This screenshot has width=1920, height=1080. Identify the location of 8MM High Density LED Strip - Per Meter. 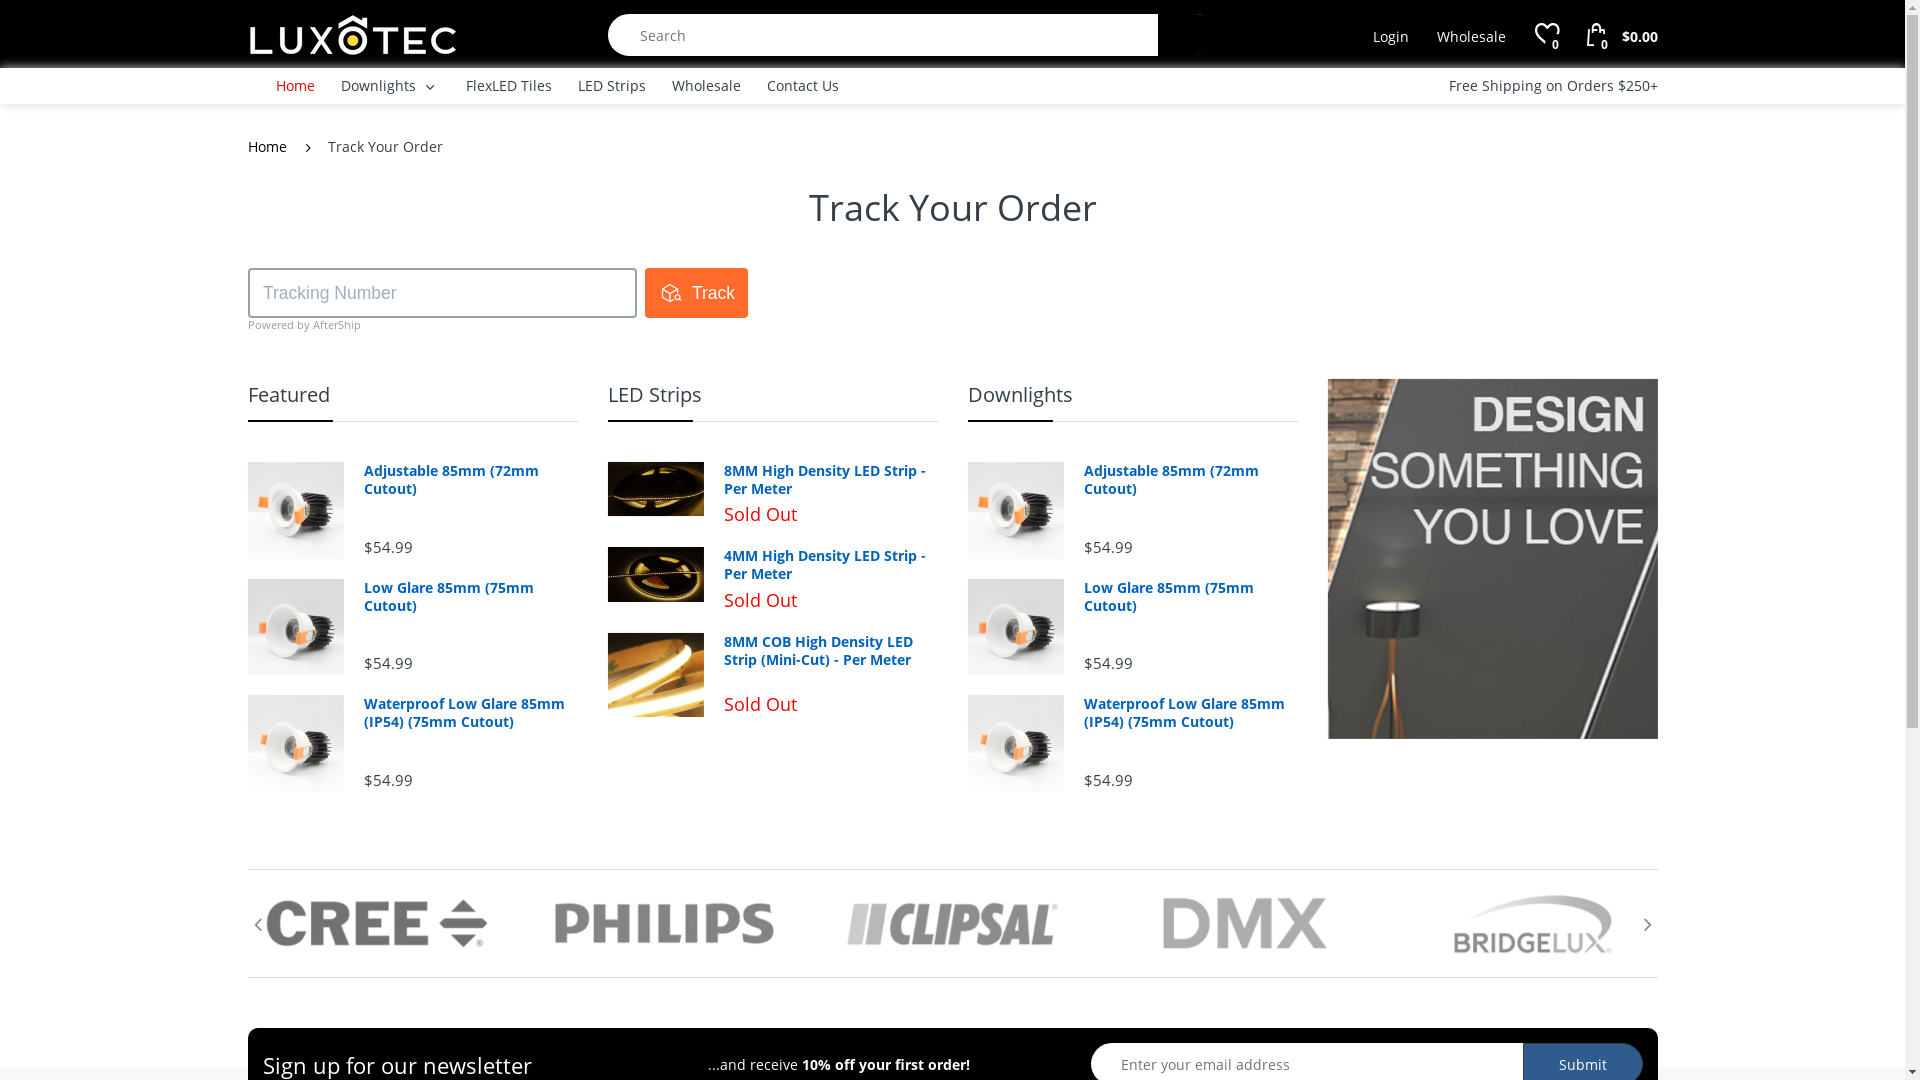
(830, 480).